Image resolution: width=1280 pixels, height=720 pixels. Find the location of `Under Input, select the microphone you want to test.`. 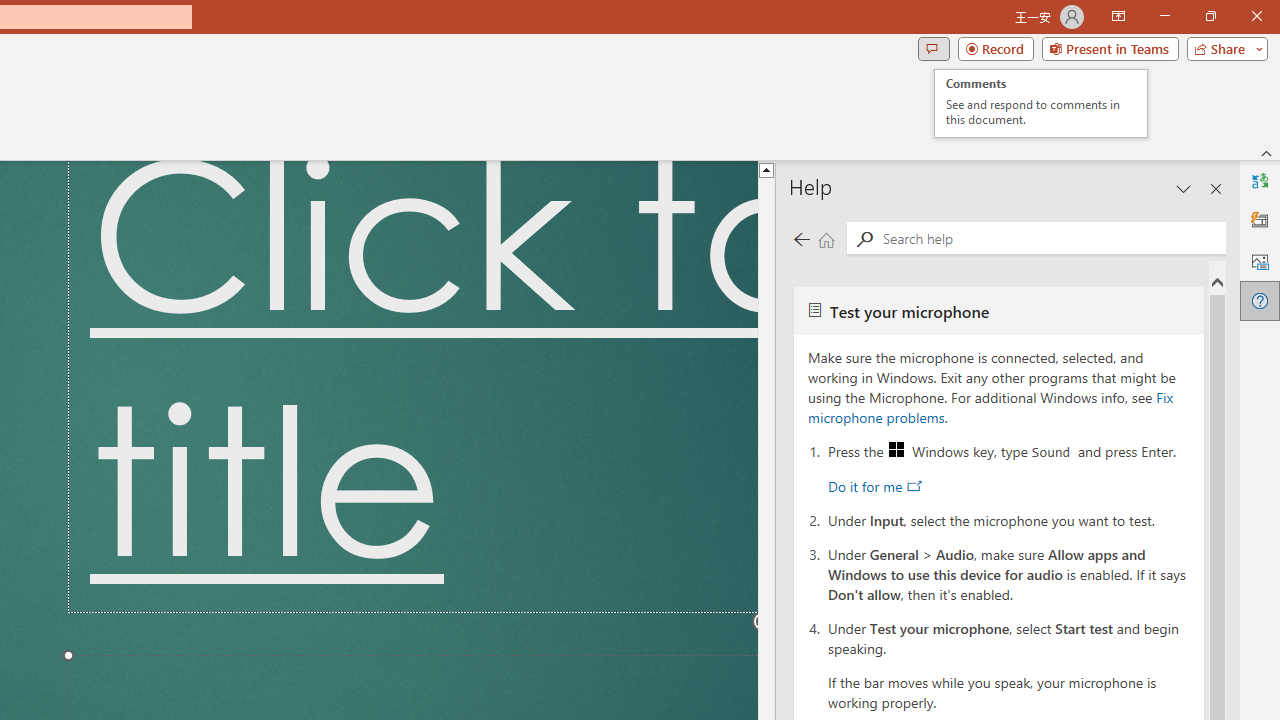

Under Input, select the microphone you want to test. is located at coordinates (1041, 104).